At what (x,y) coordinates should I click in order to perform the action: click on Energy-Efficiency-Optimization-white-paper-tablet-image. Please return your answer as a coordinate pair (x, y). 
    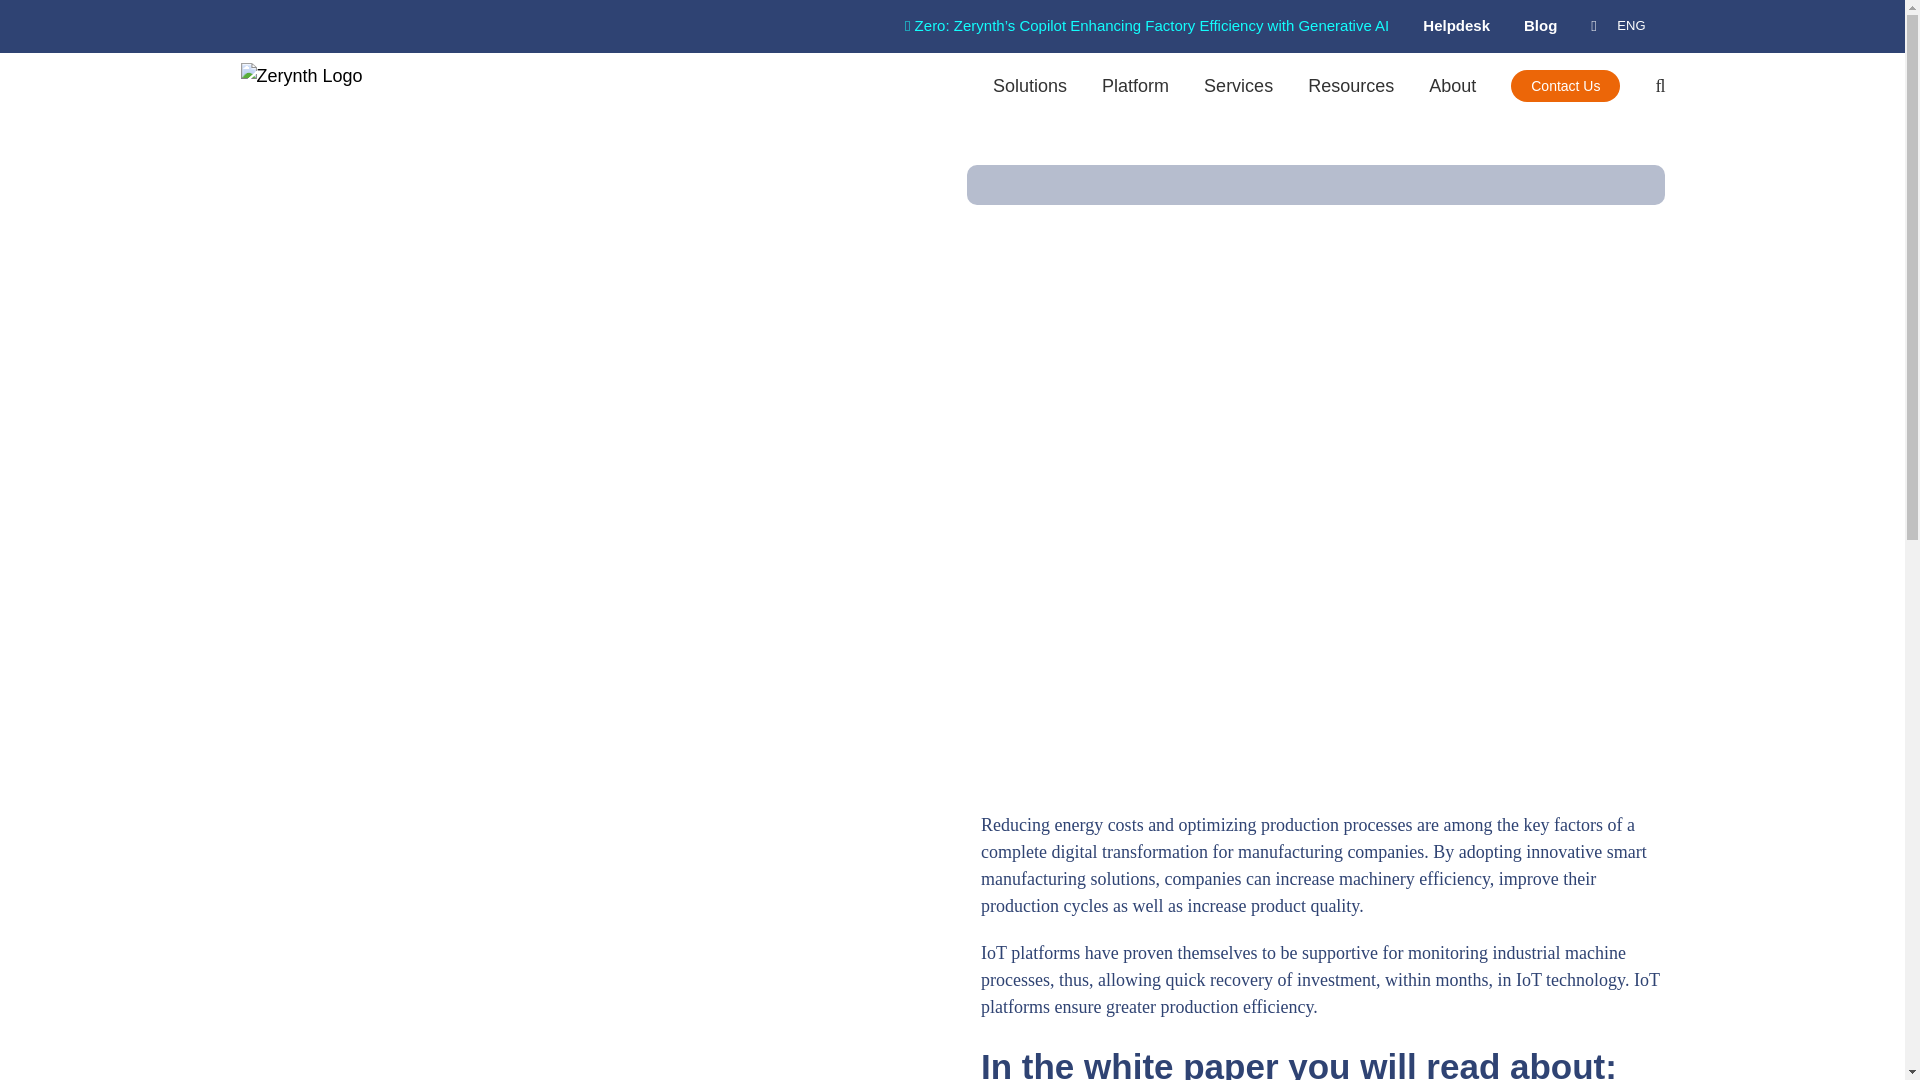
    Looking at the image, I should click on (581, 938).